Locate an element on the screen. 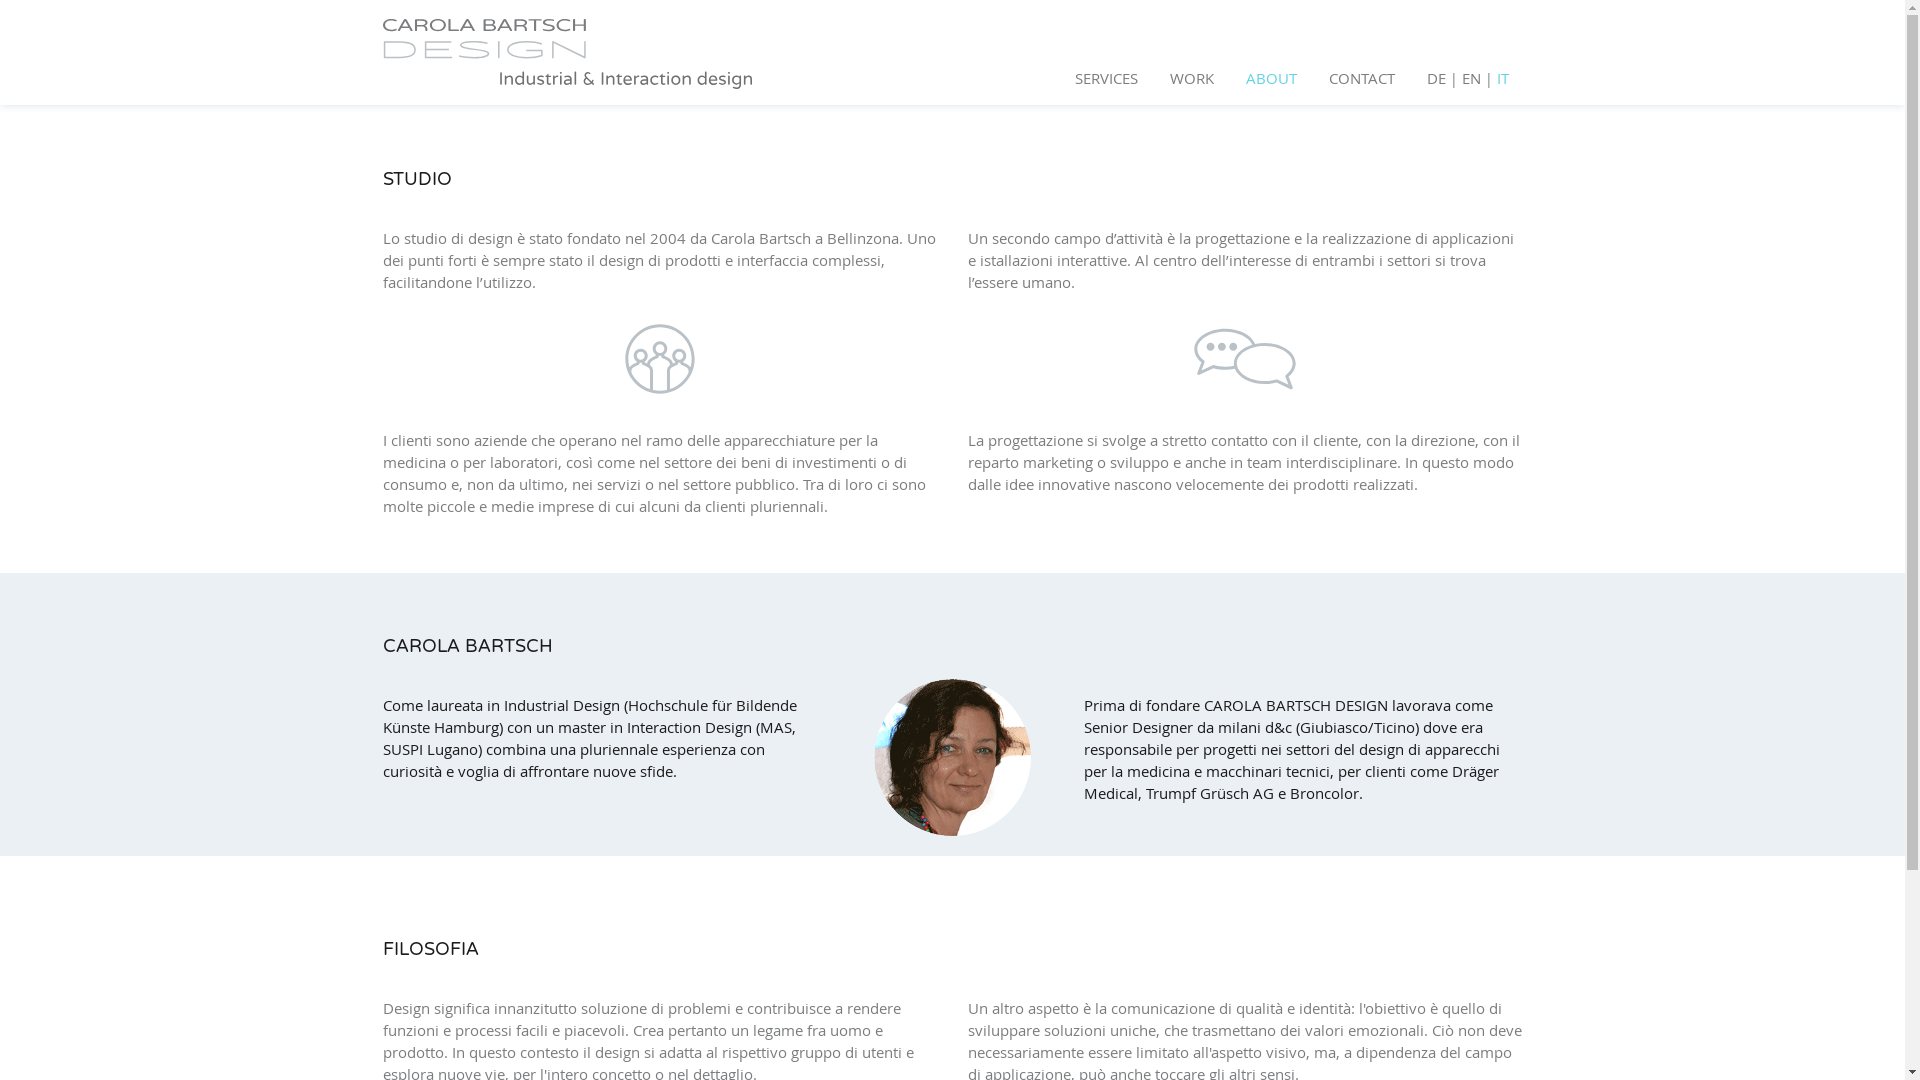 The image size is (1920, 1080). ABOUT is located at coordinates (1272, 78).